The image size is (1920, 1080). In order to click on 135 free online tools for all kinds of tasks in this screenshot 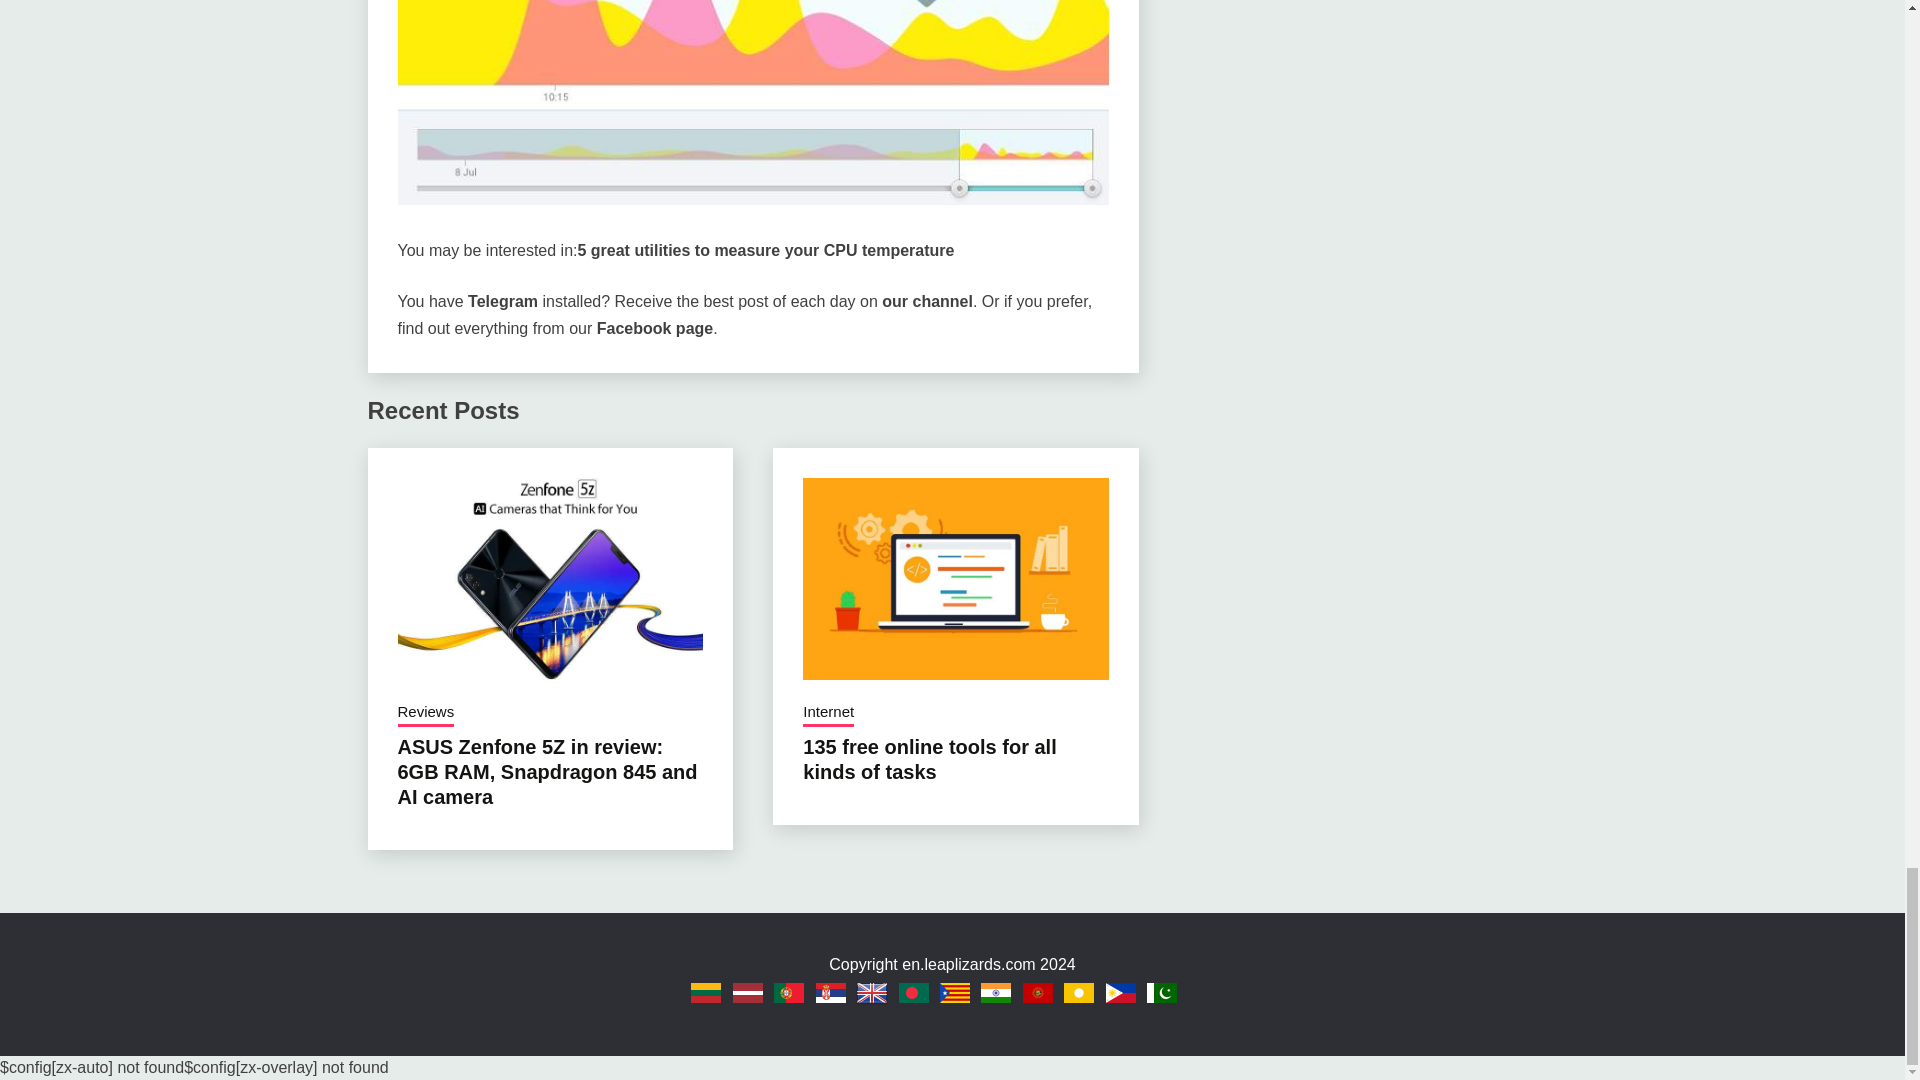, I will do `click(929, 759)`.